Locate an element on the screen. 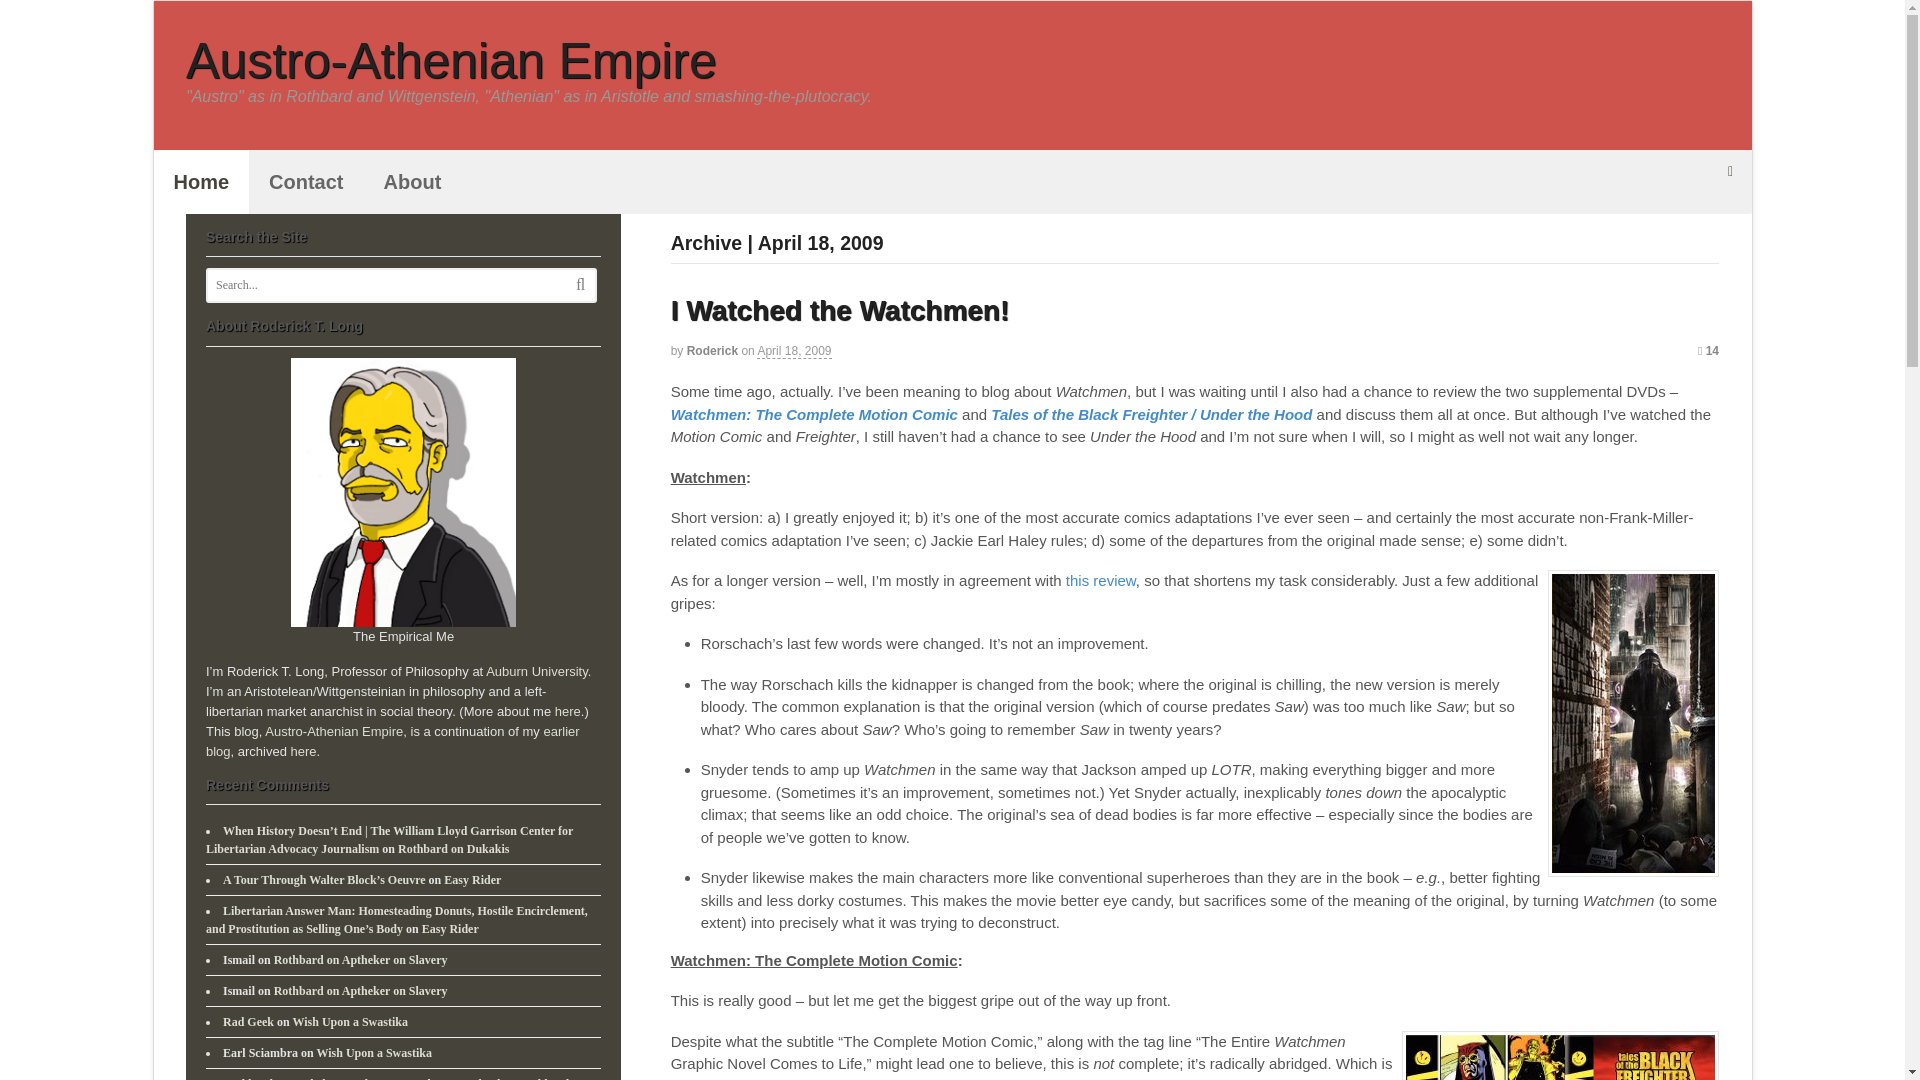  Rothbard on Aptheker on Slavery is located at coordinates (360, 990).